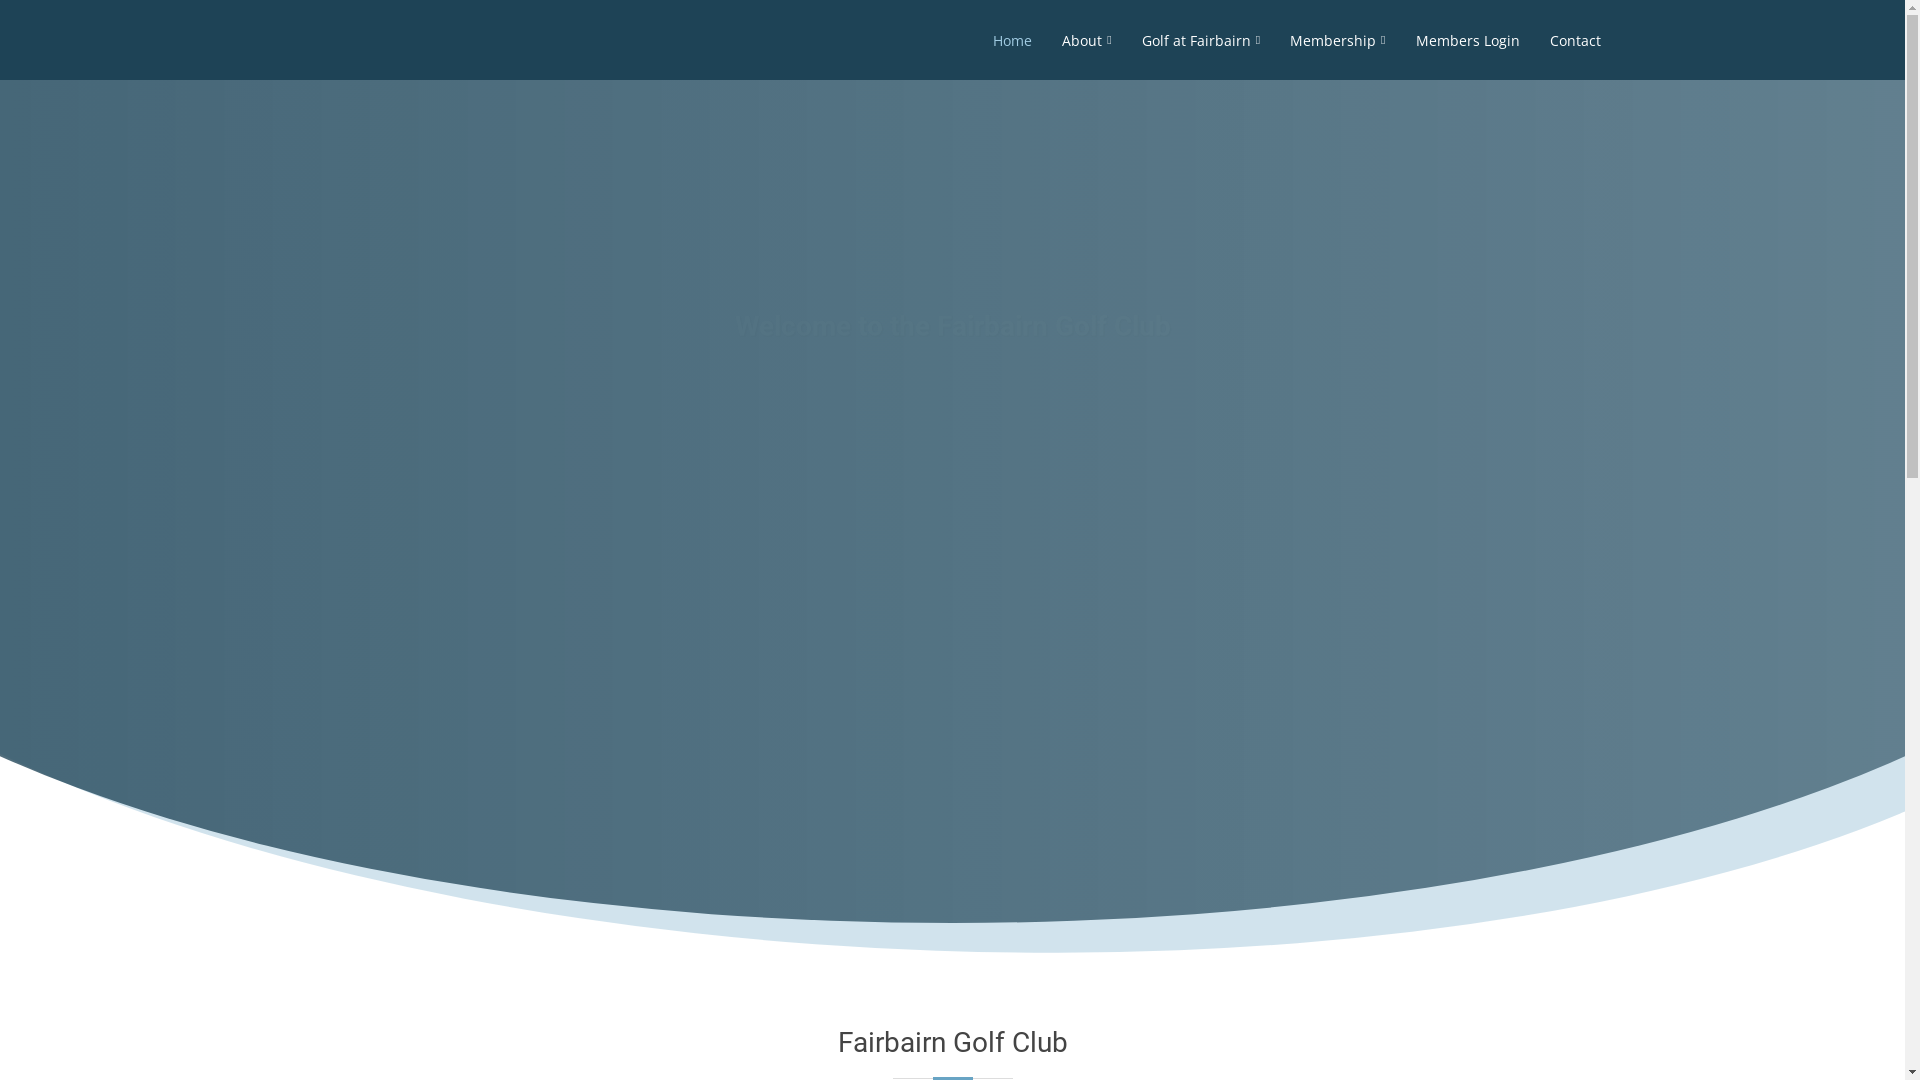 The image size is (1920, 1080). I want to click on Contact, so click(592, 60).